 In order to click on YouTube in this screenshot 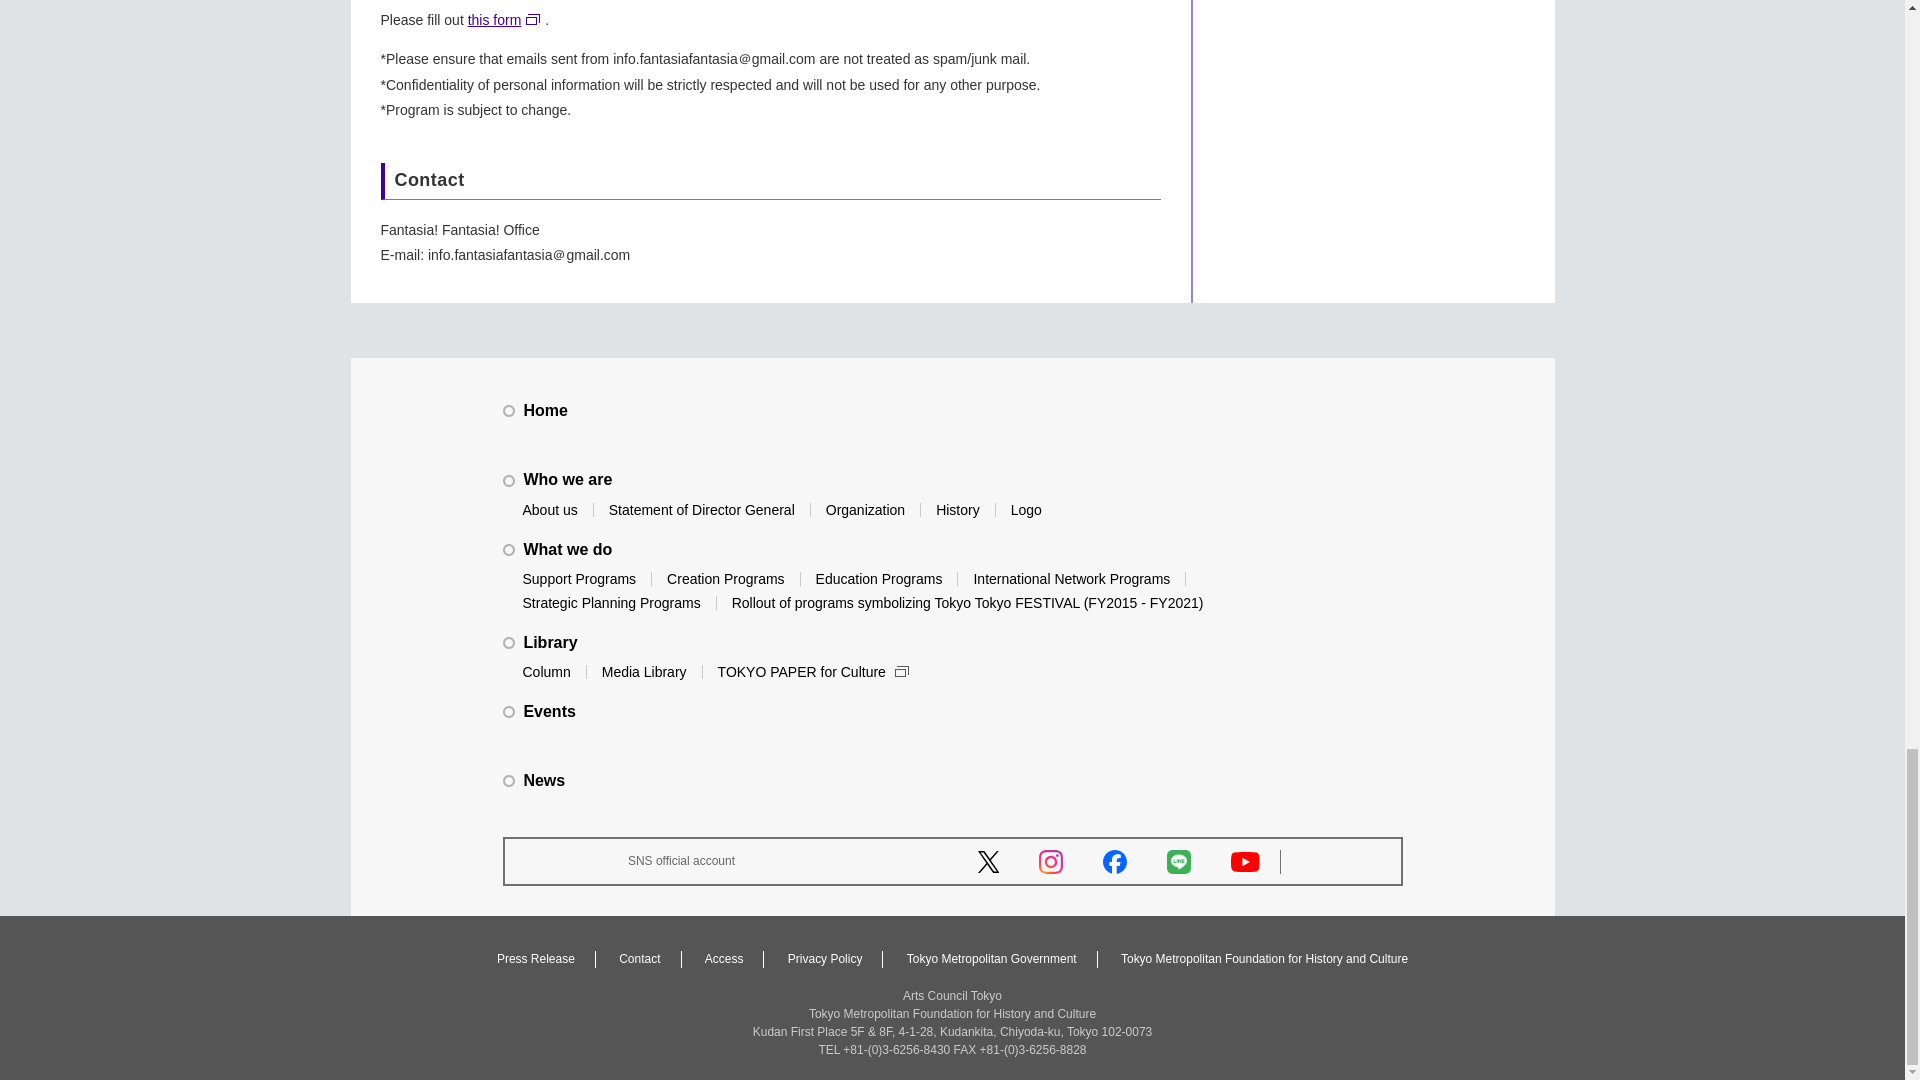, I will do `click(1244, 862)`.